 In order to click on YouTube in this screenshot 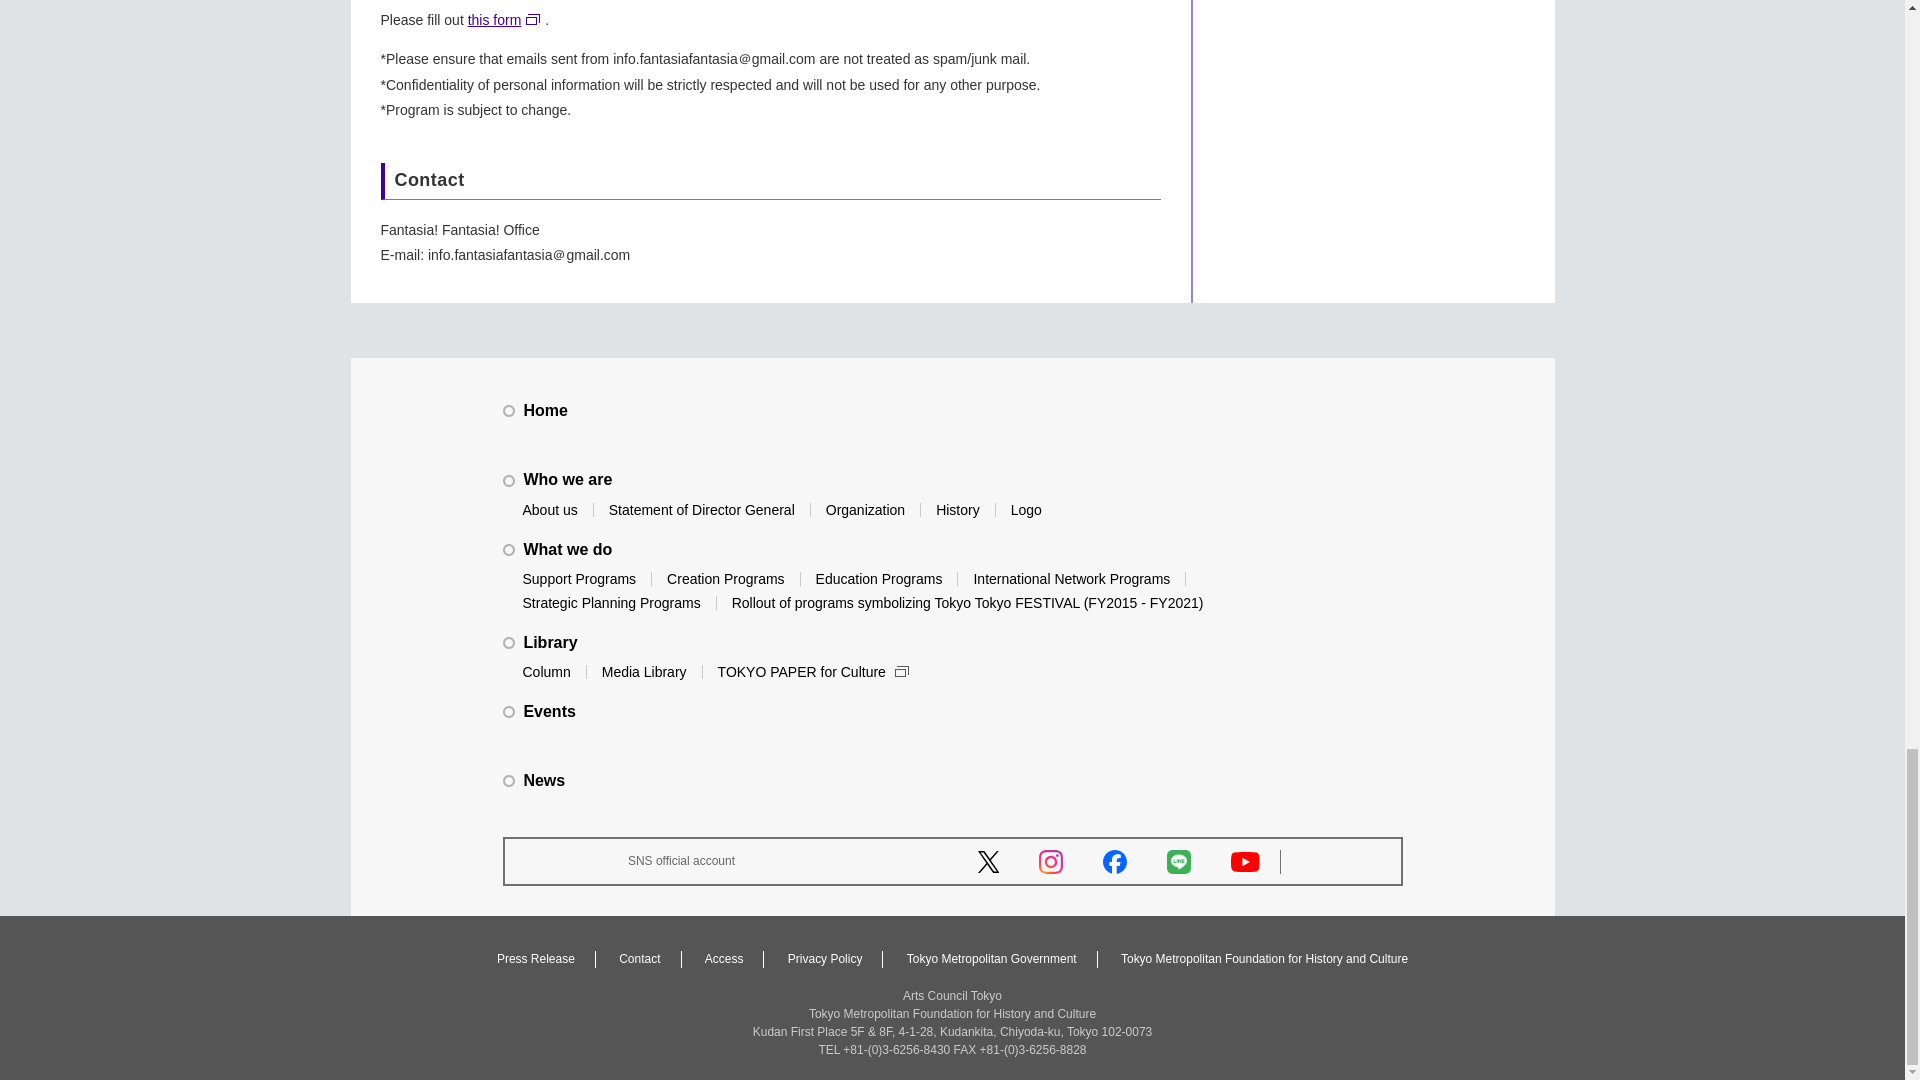, I will do `click(1244, 862)`.